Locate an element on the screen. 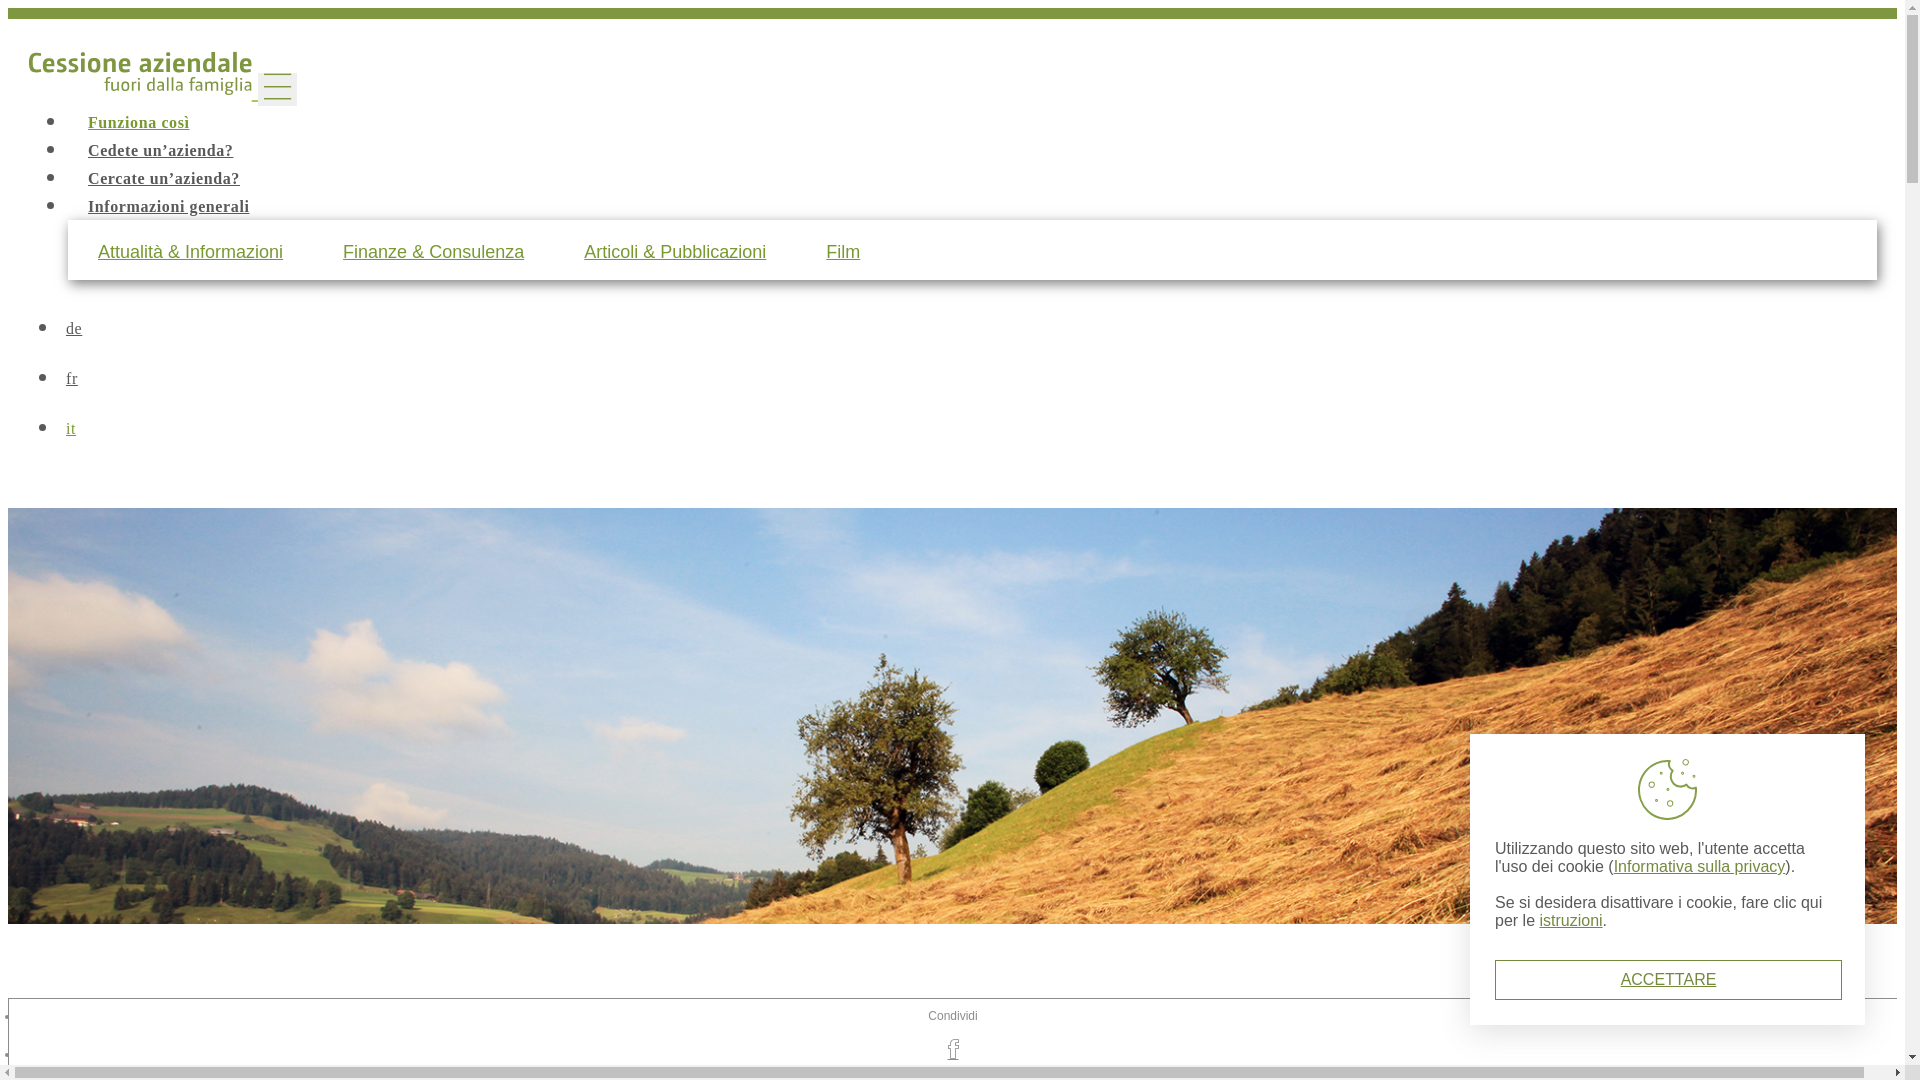  ACCETTARE is located at coordinates (1668, 980).